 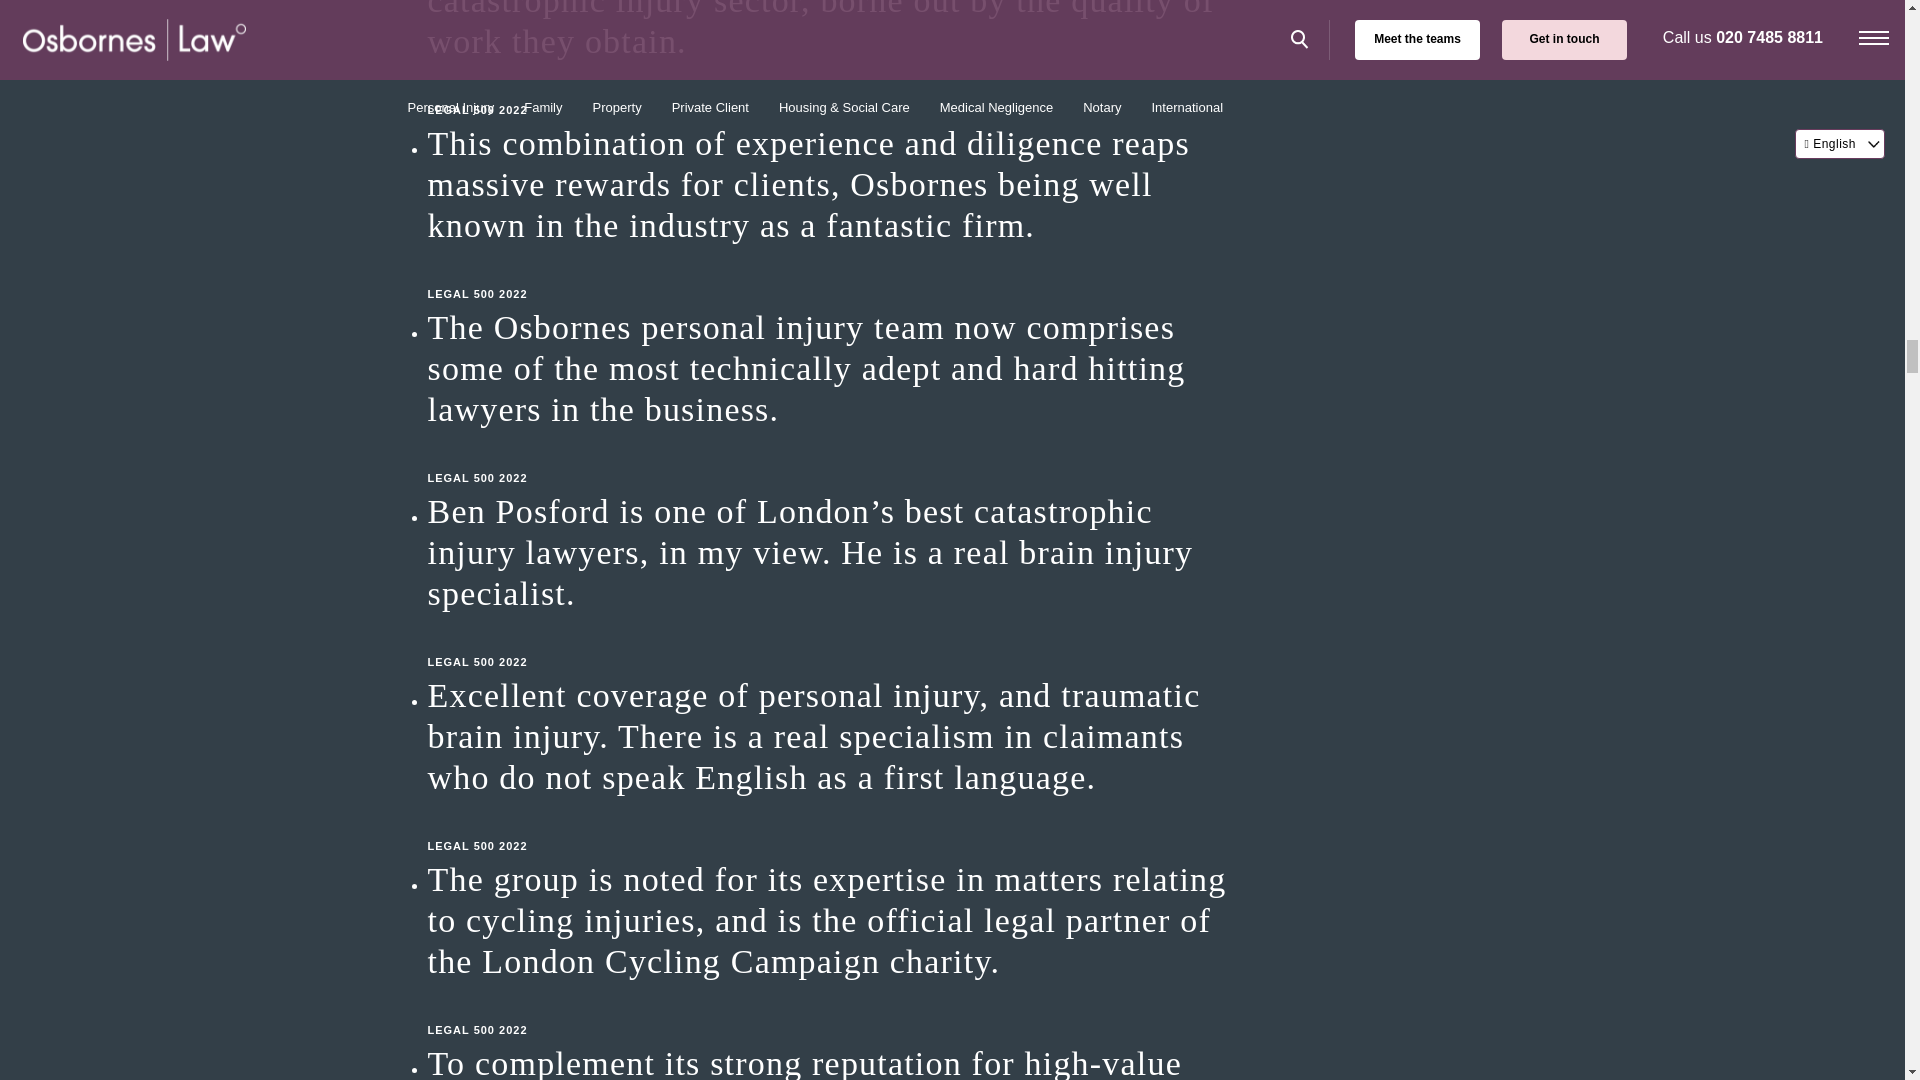 What do you see at coordinates (828, 642) in the screenshot?
I see `LEGAL 500 2022` at bounding box center [828, 642].